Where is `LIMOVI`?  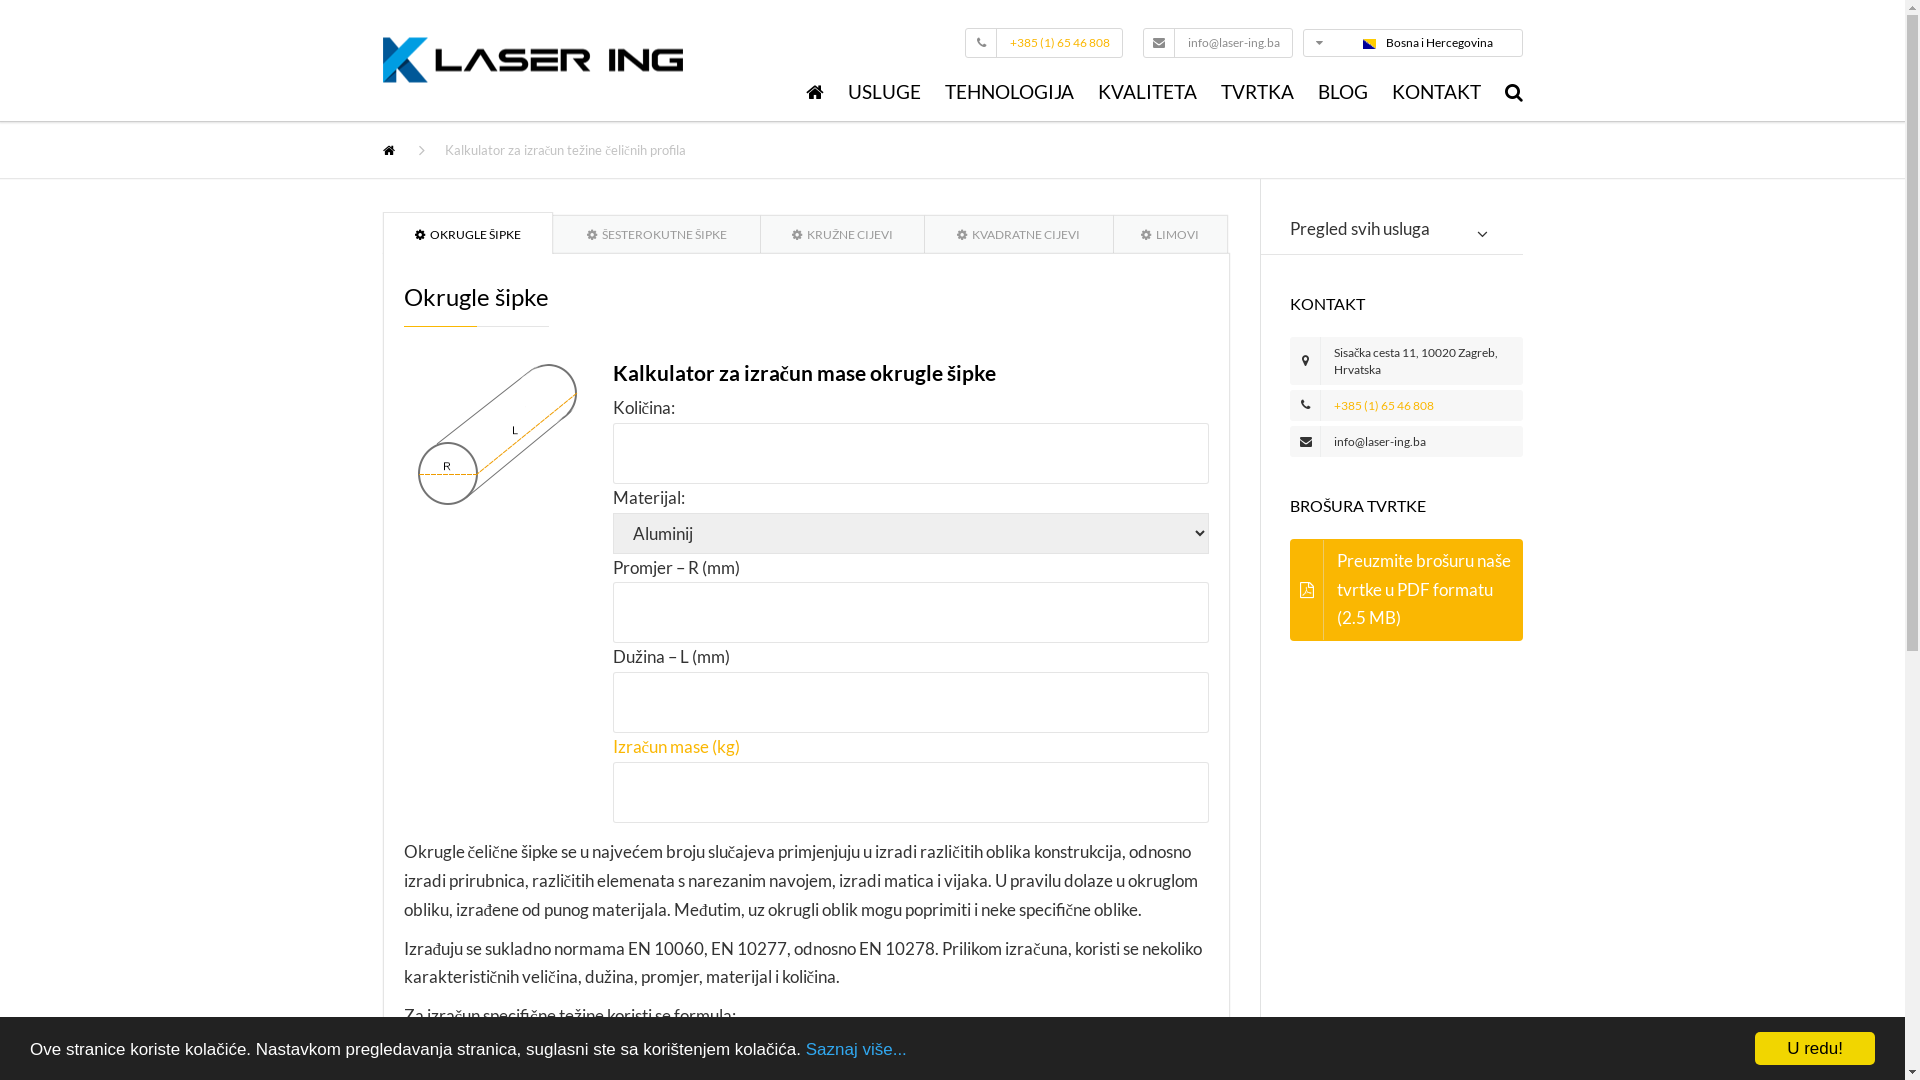 LIMOVI is located at coordinates (1171, 234).